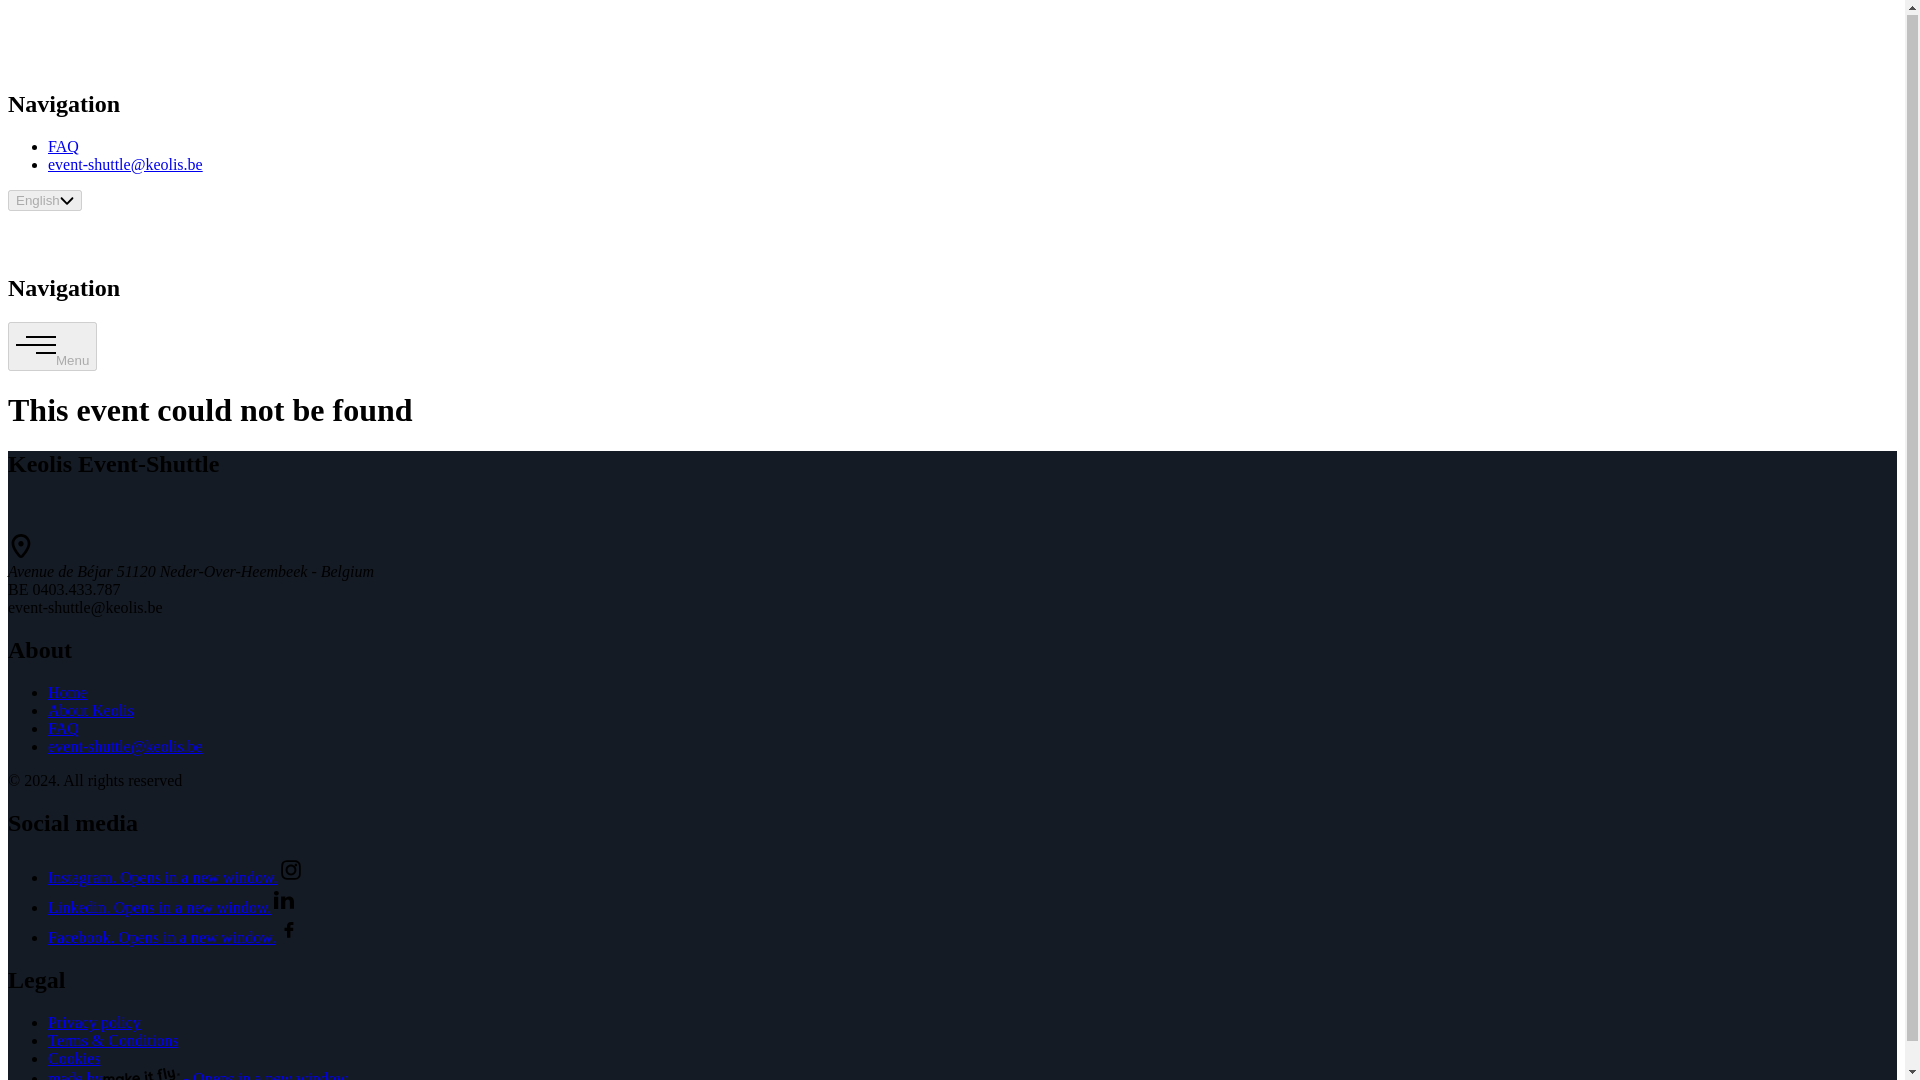  Describe the element at coordinates (174, 937) in the screenshot. I see `Facebook. Opens in a new window.` at that location.